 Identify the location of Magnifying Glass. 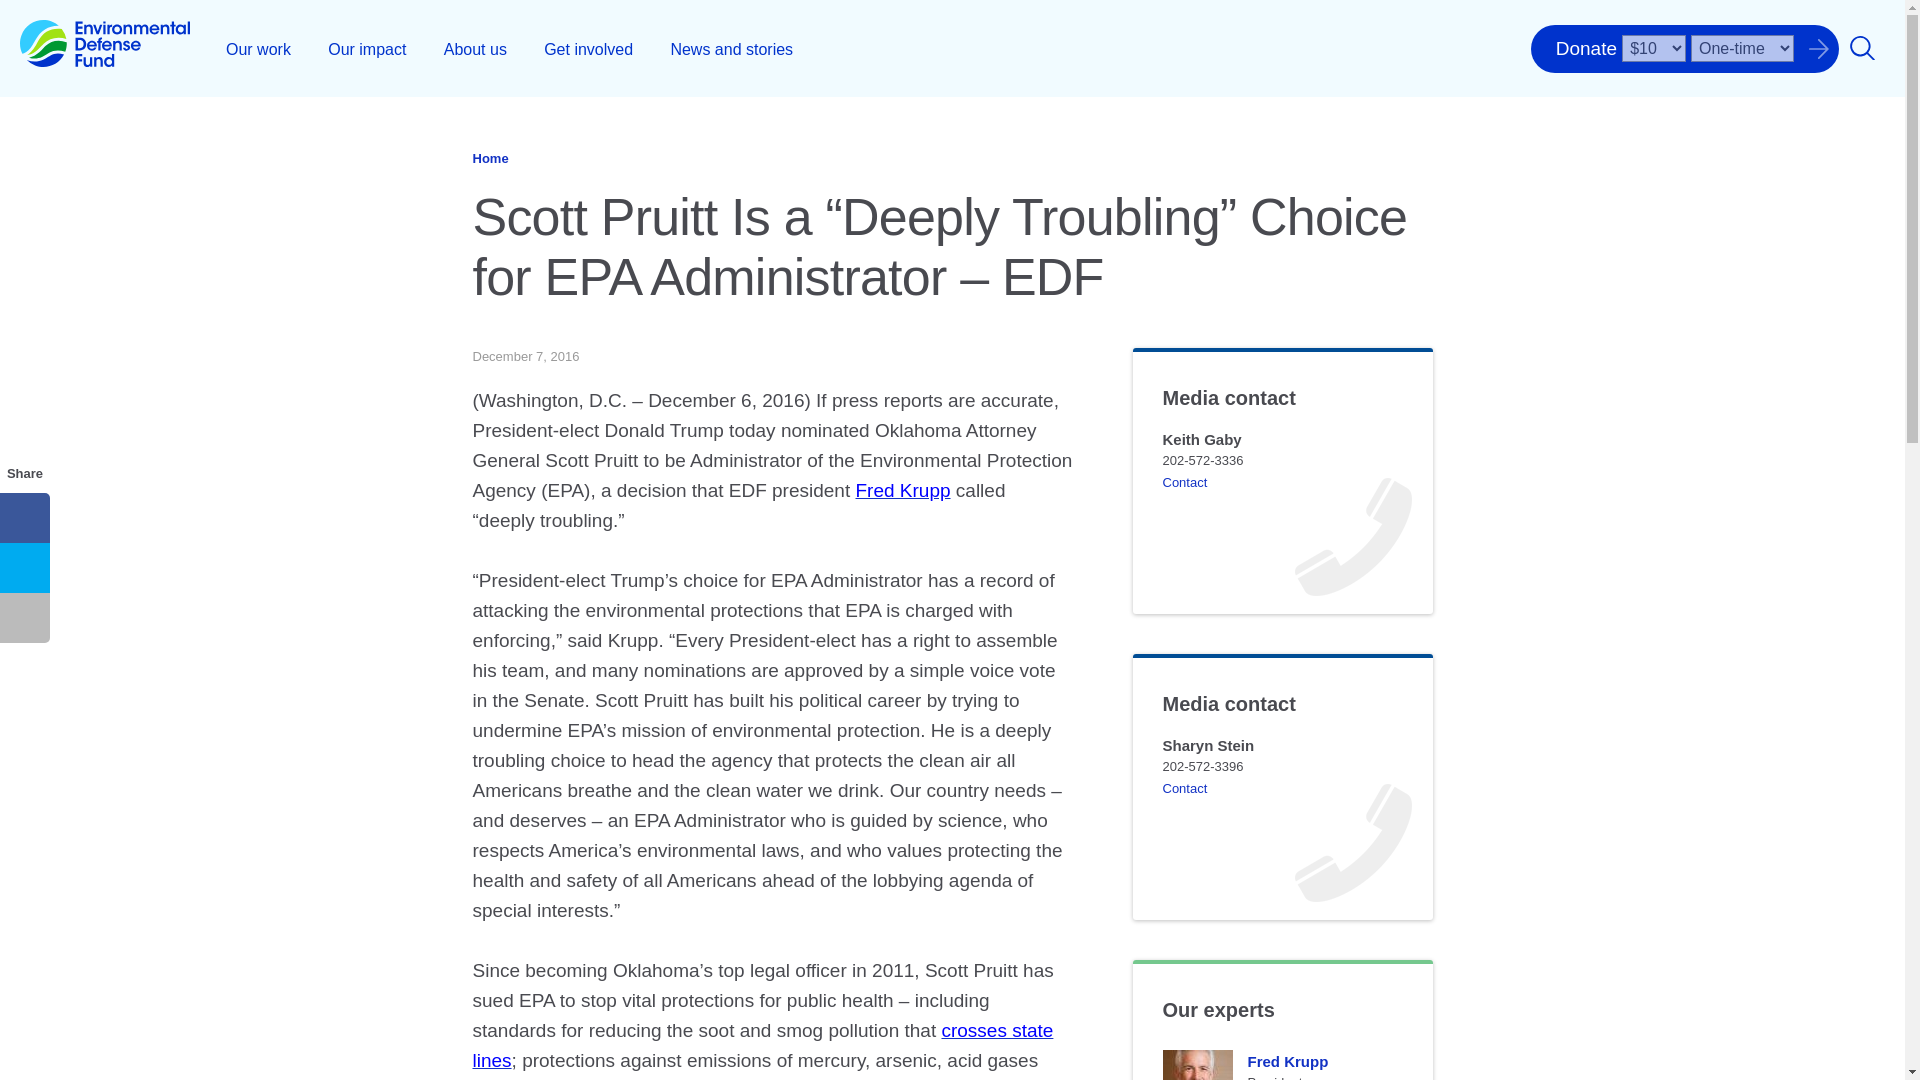
(1862, 48).